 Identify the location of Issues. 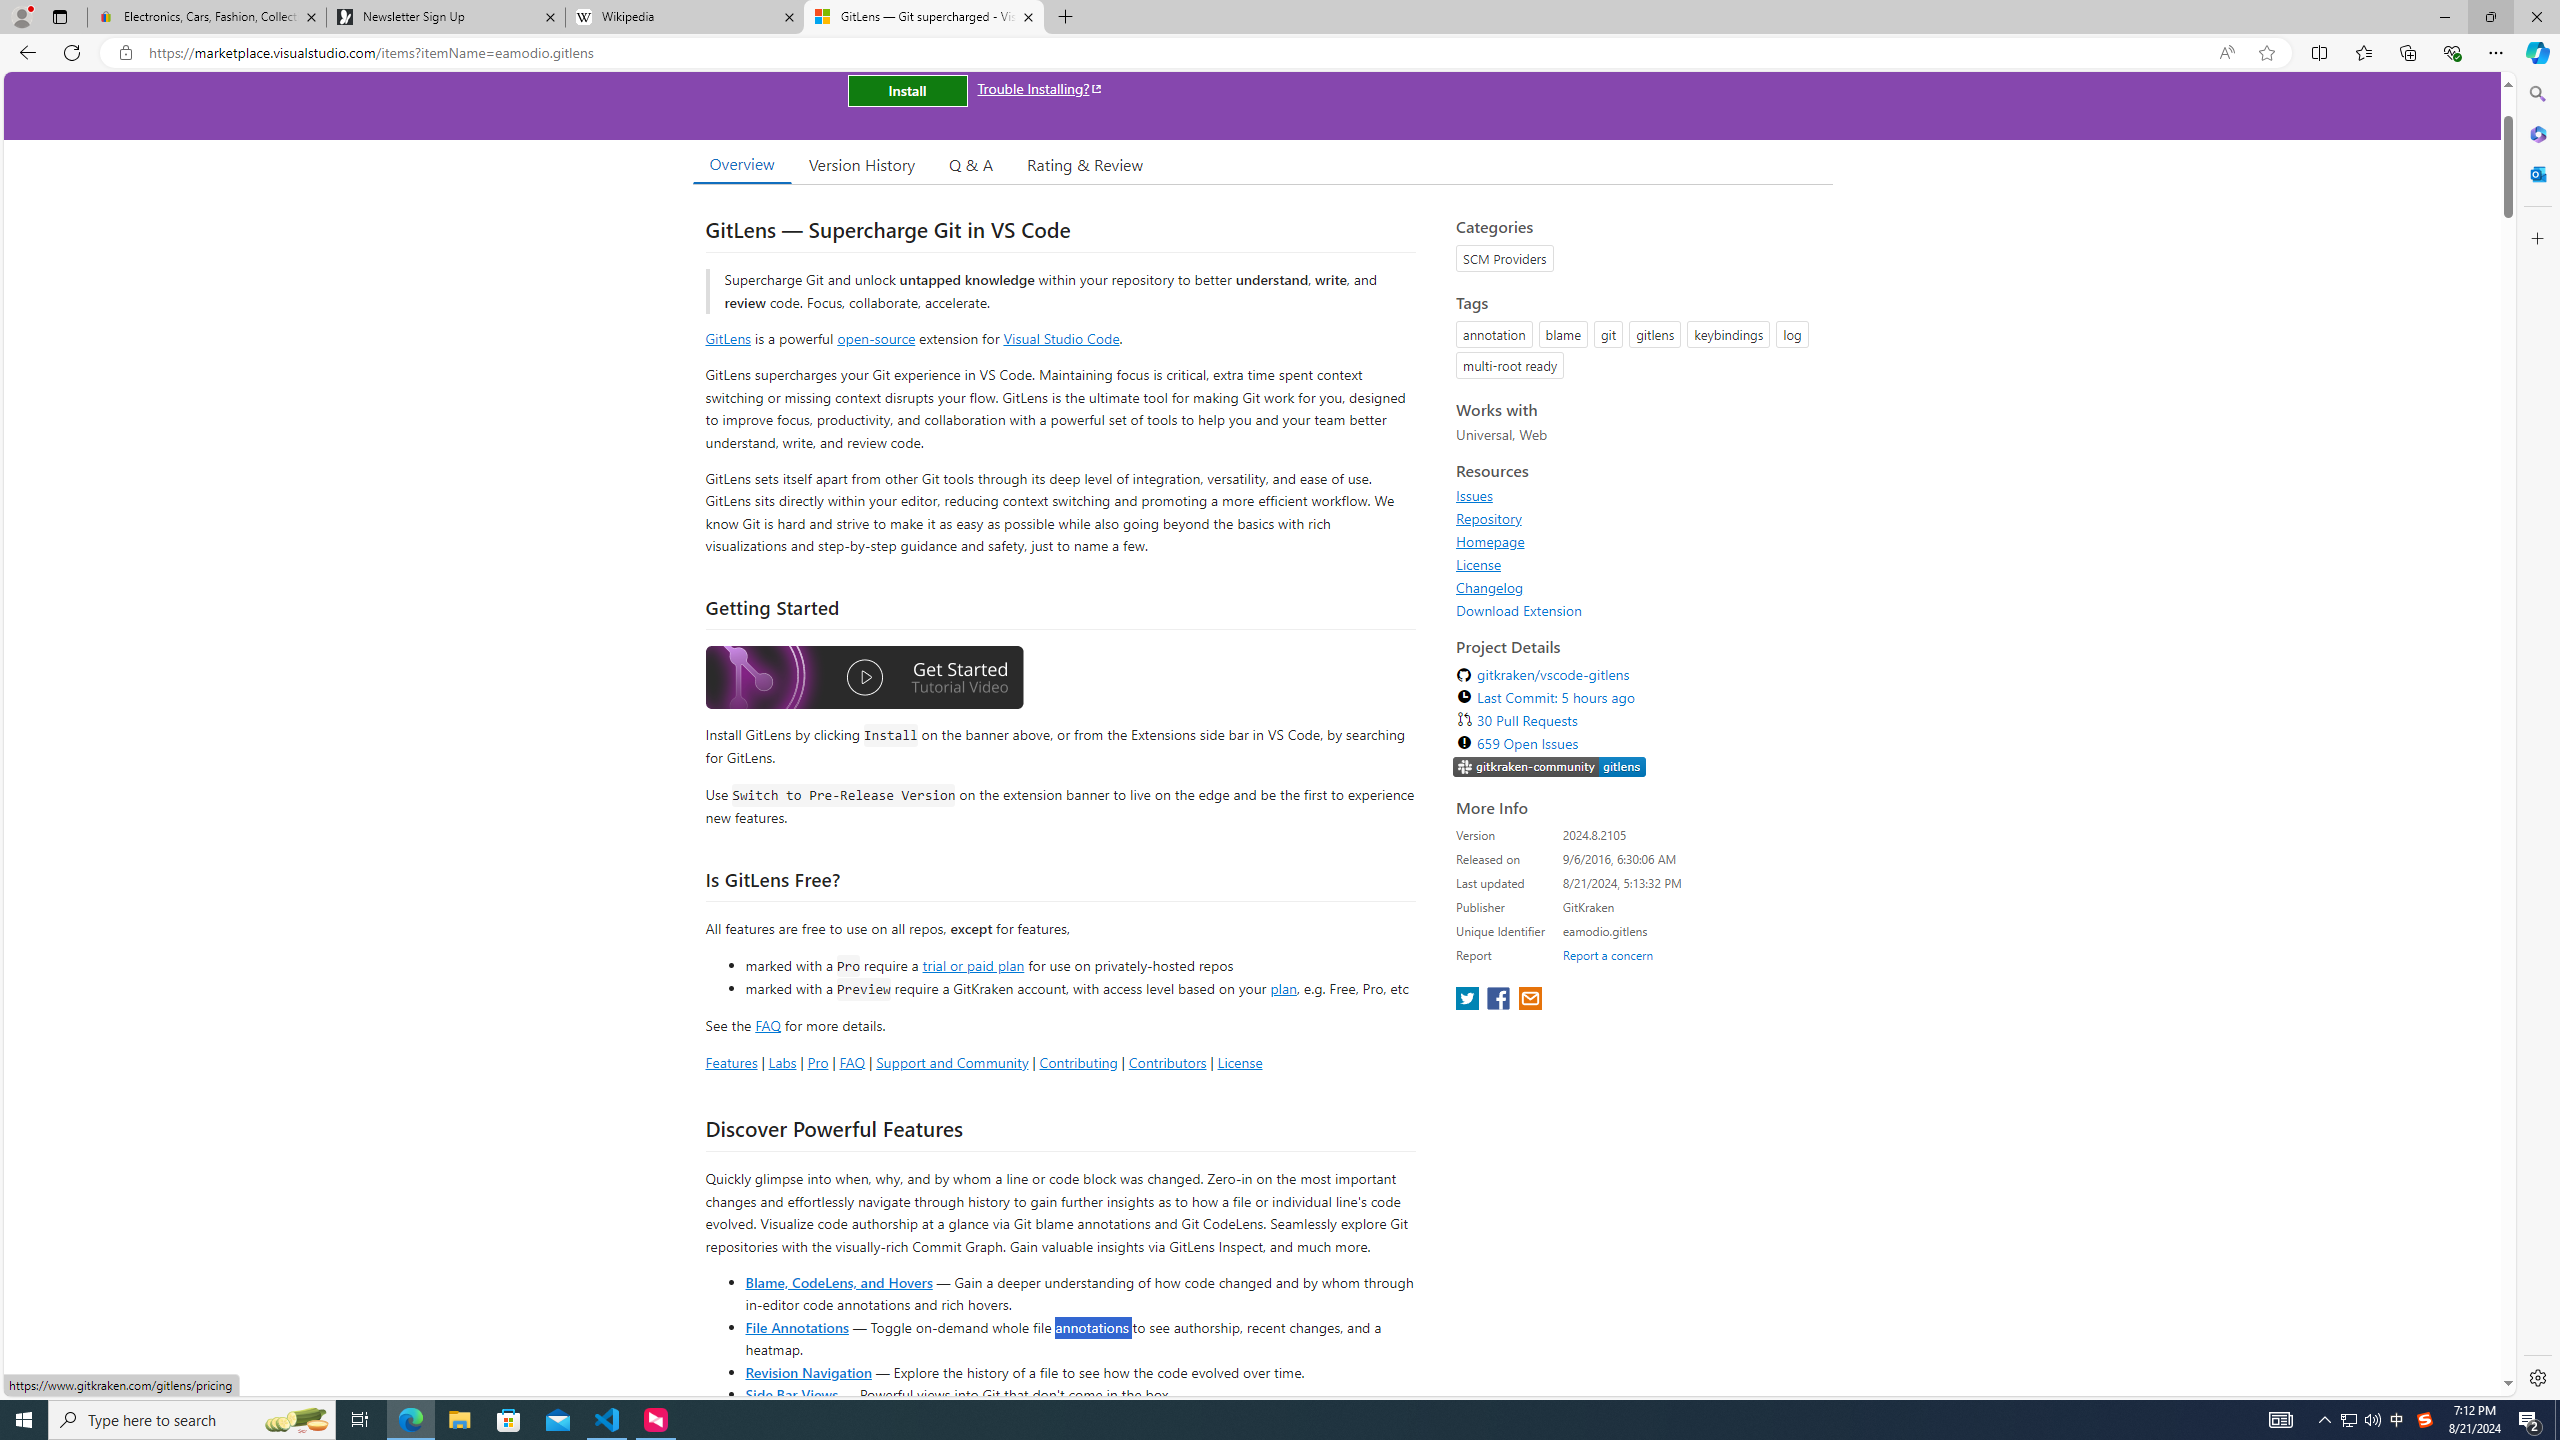
(1638, 496).